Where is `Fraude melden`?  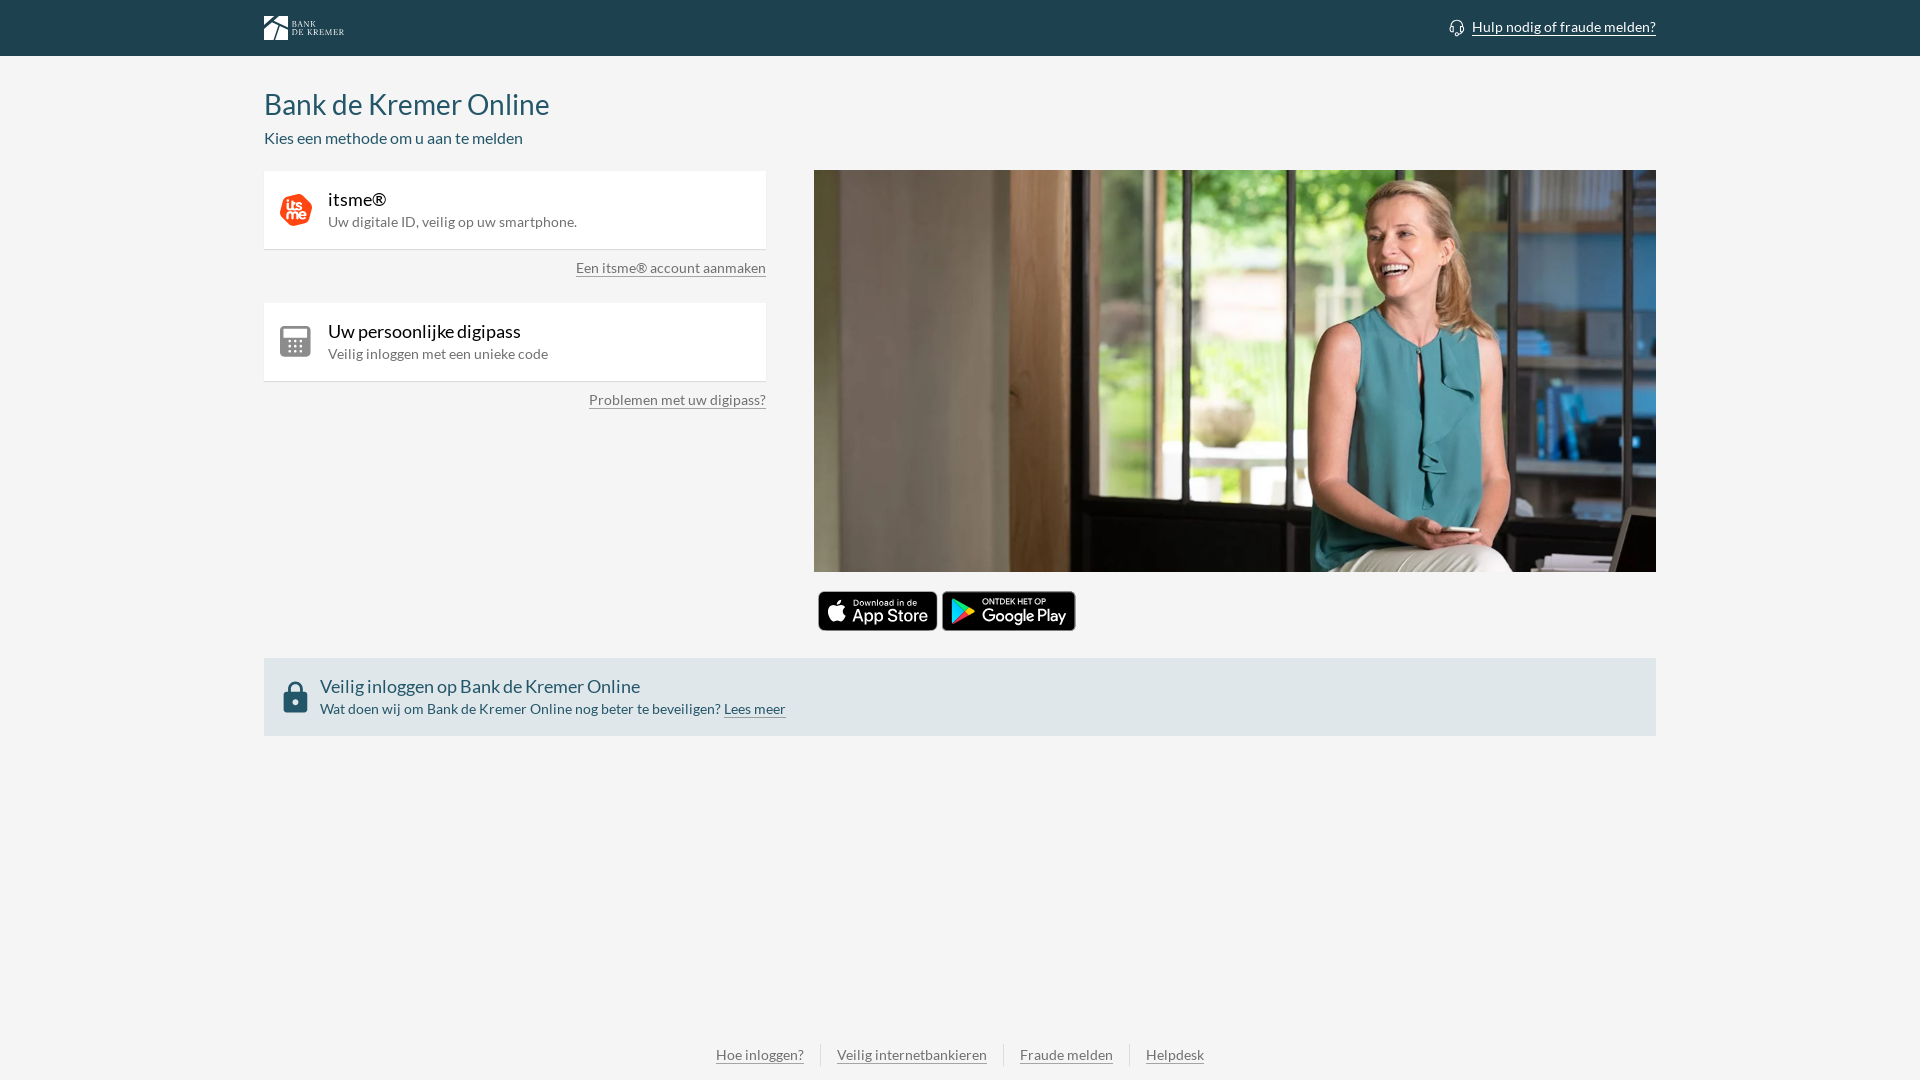
Fraude melden is located at coordinates (1066, 1055).